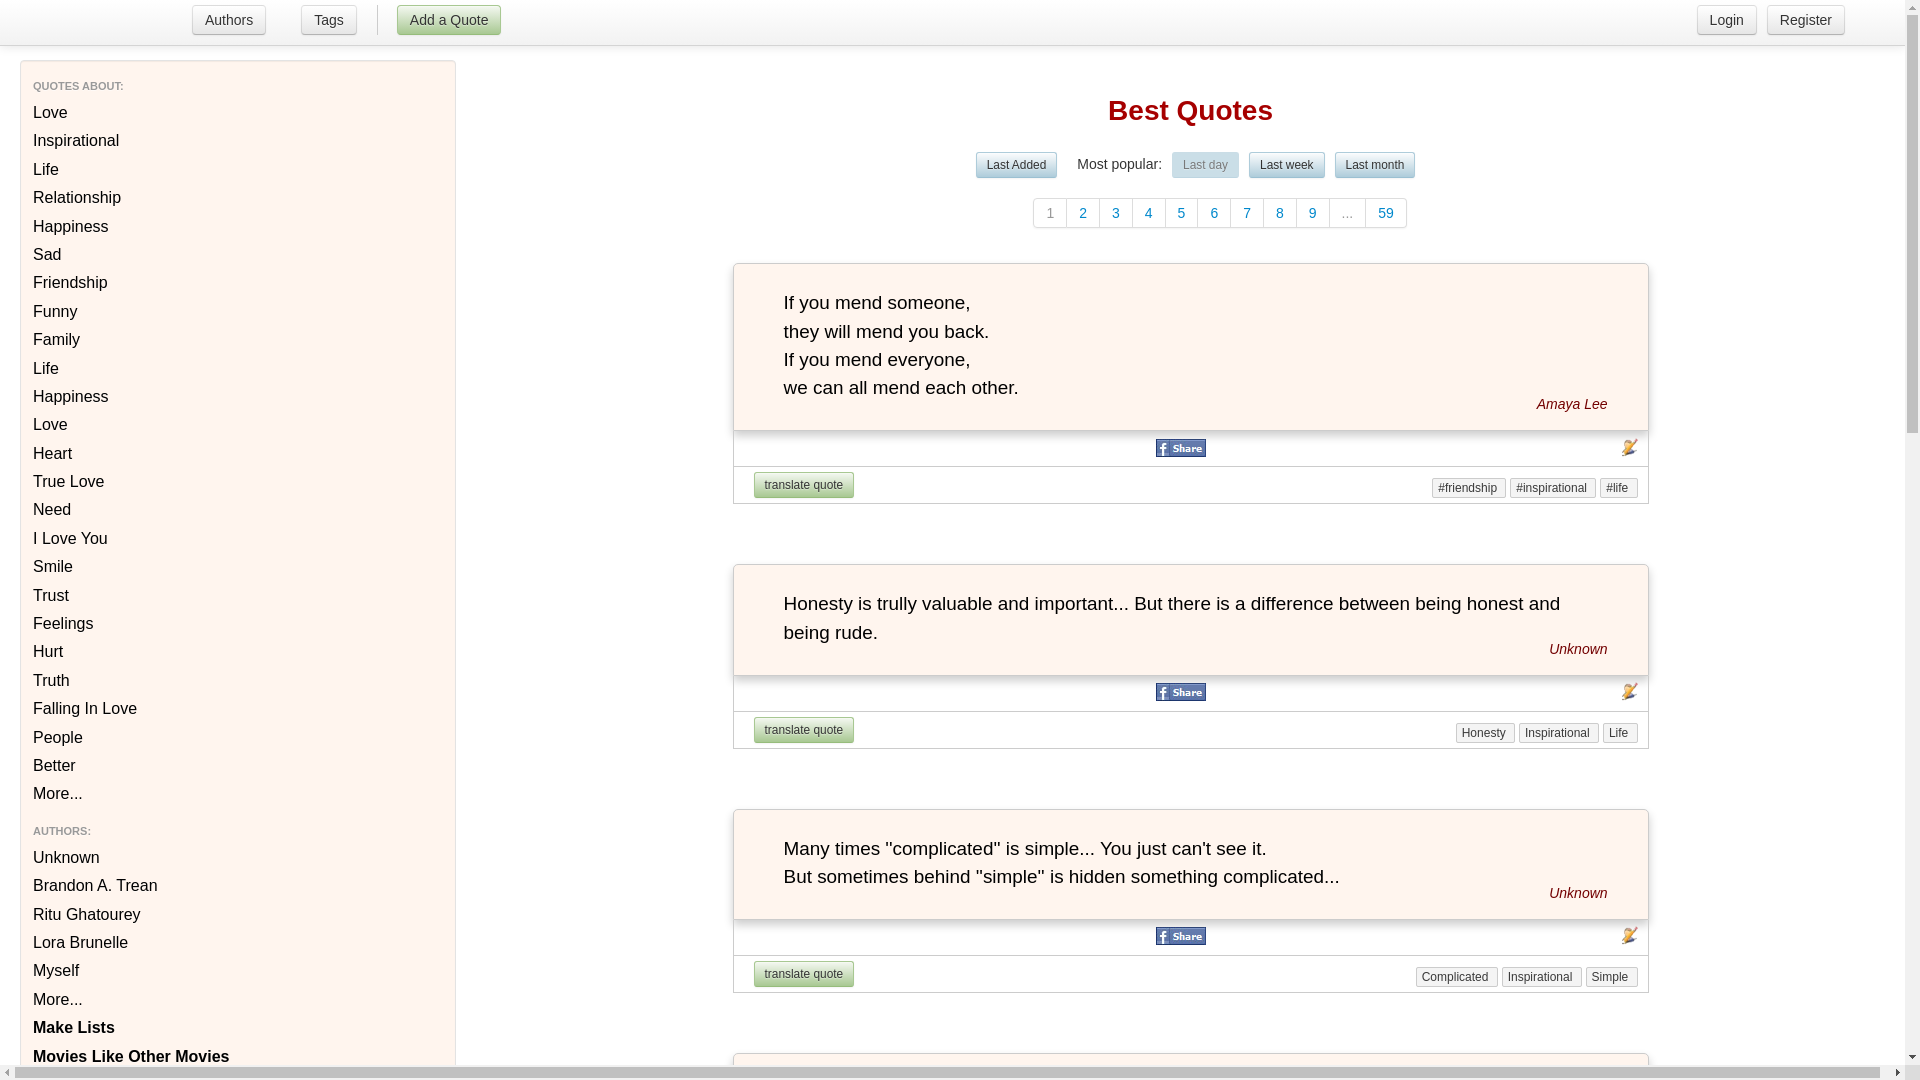 The height and width of the screenshot is (1080, 1920). I want to click on Love, so click(238, 425).